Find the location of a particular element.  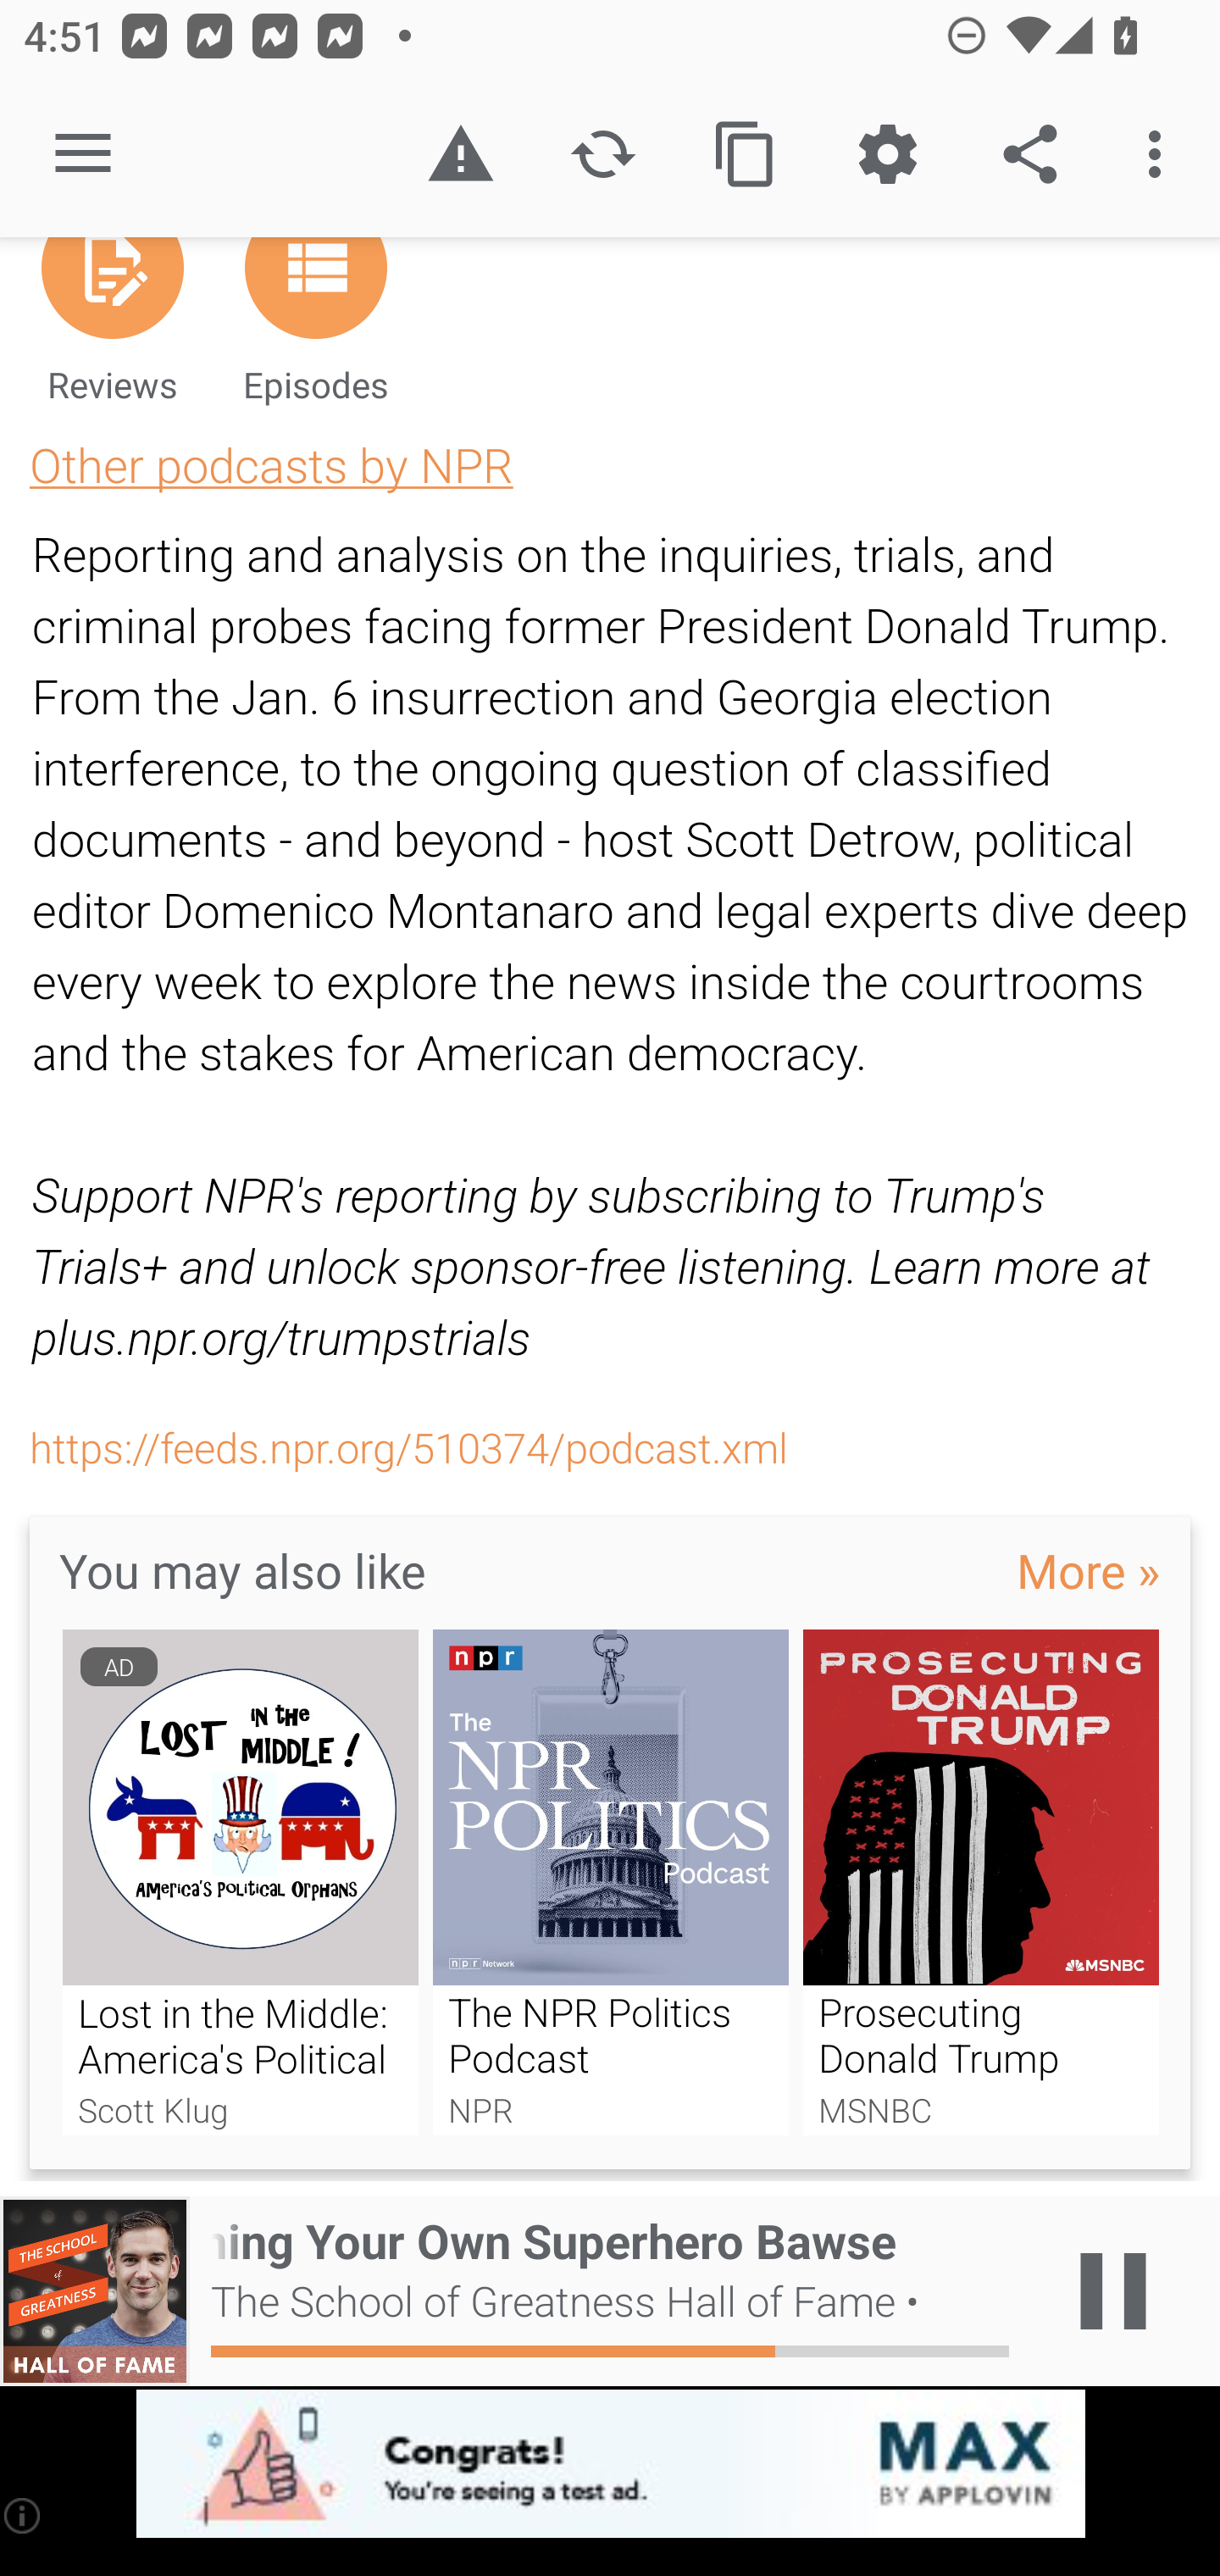

Share the podcast is located at coordinates (1030, 154).